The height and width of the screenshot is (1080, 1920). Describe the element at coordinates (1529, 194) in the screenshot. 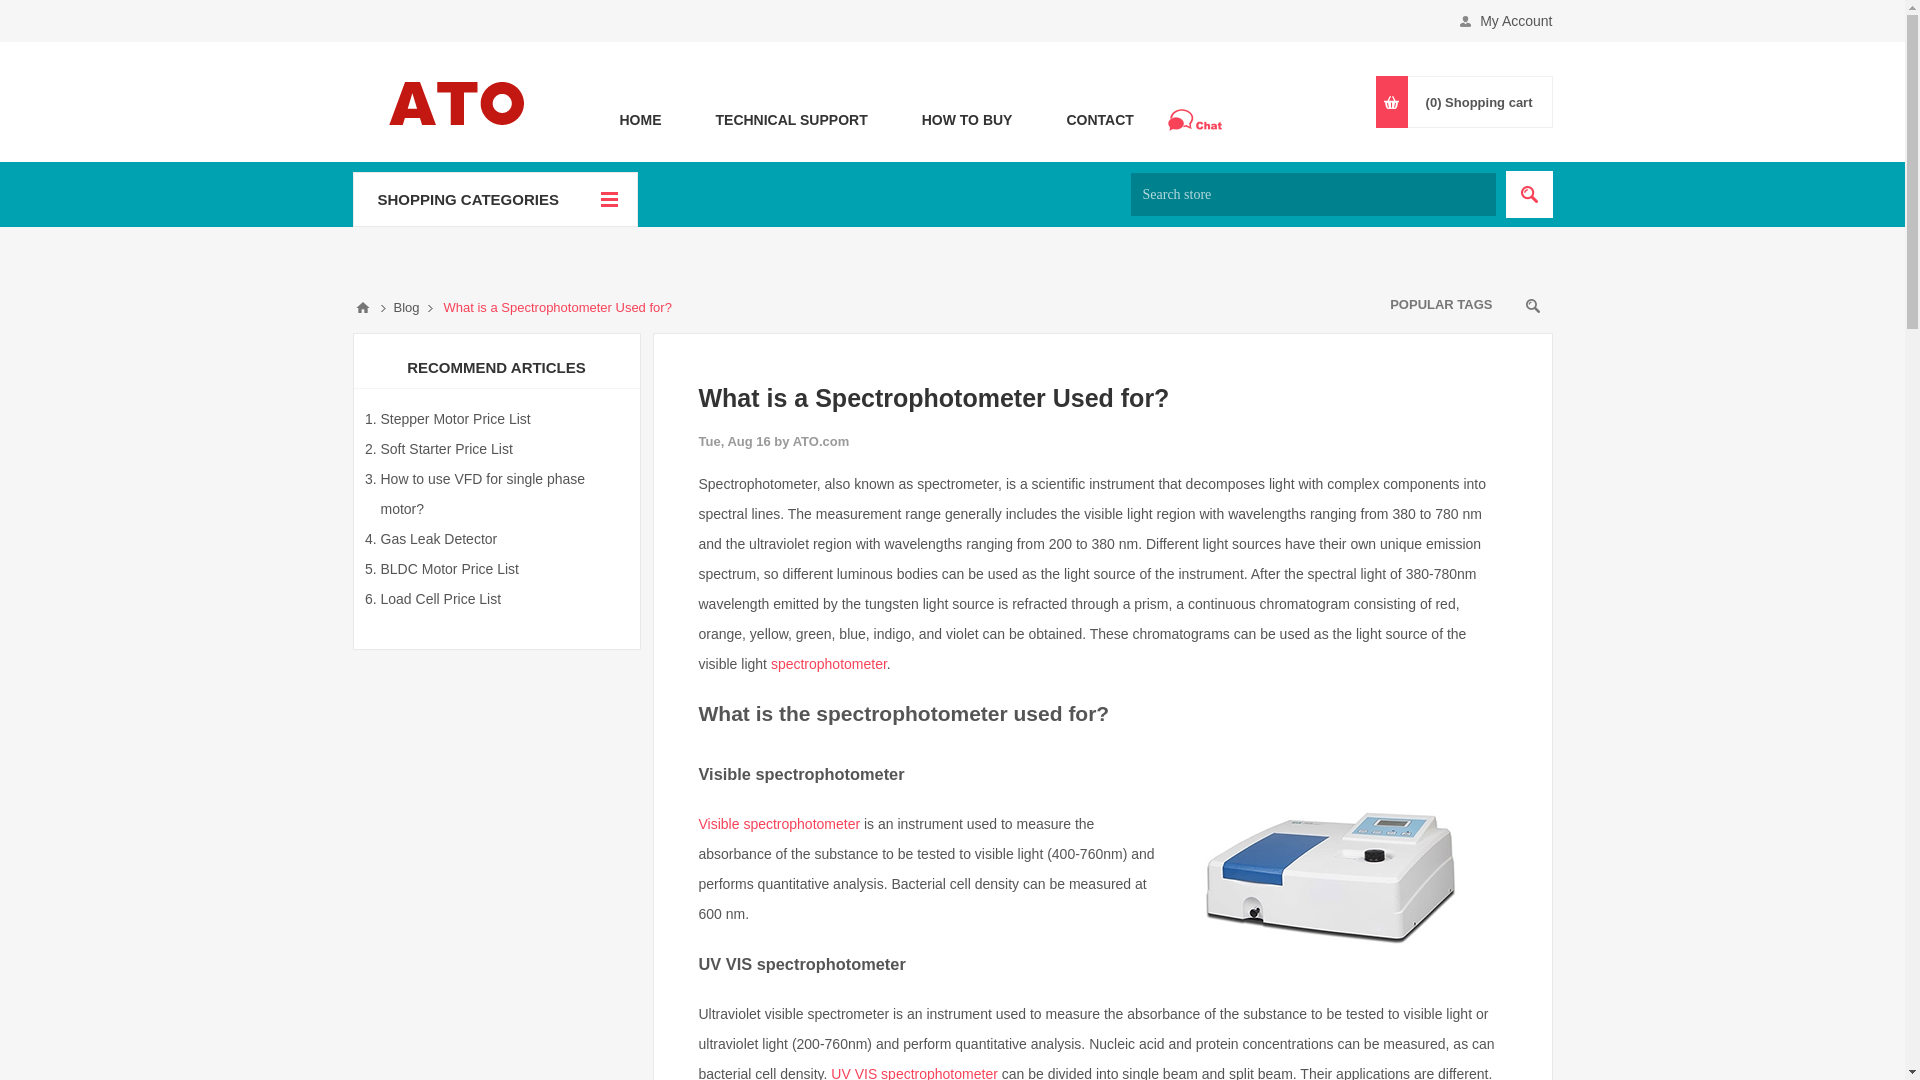

I see `Search` at that location.